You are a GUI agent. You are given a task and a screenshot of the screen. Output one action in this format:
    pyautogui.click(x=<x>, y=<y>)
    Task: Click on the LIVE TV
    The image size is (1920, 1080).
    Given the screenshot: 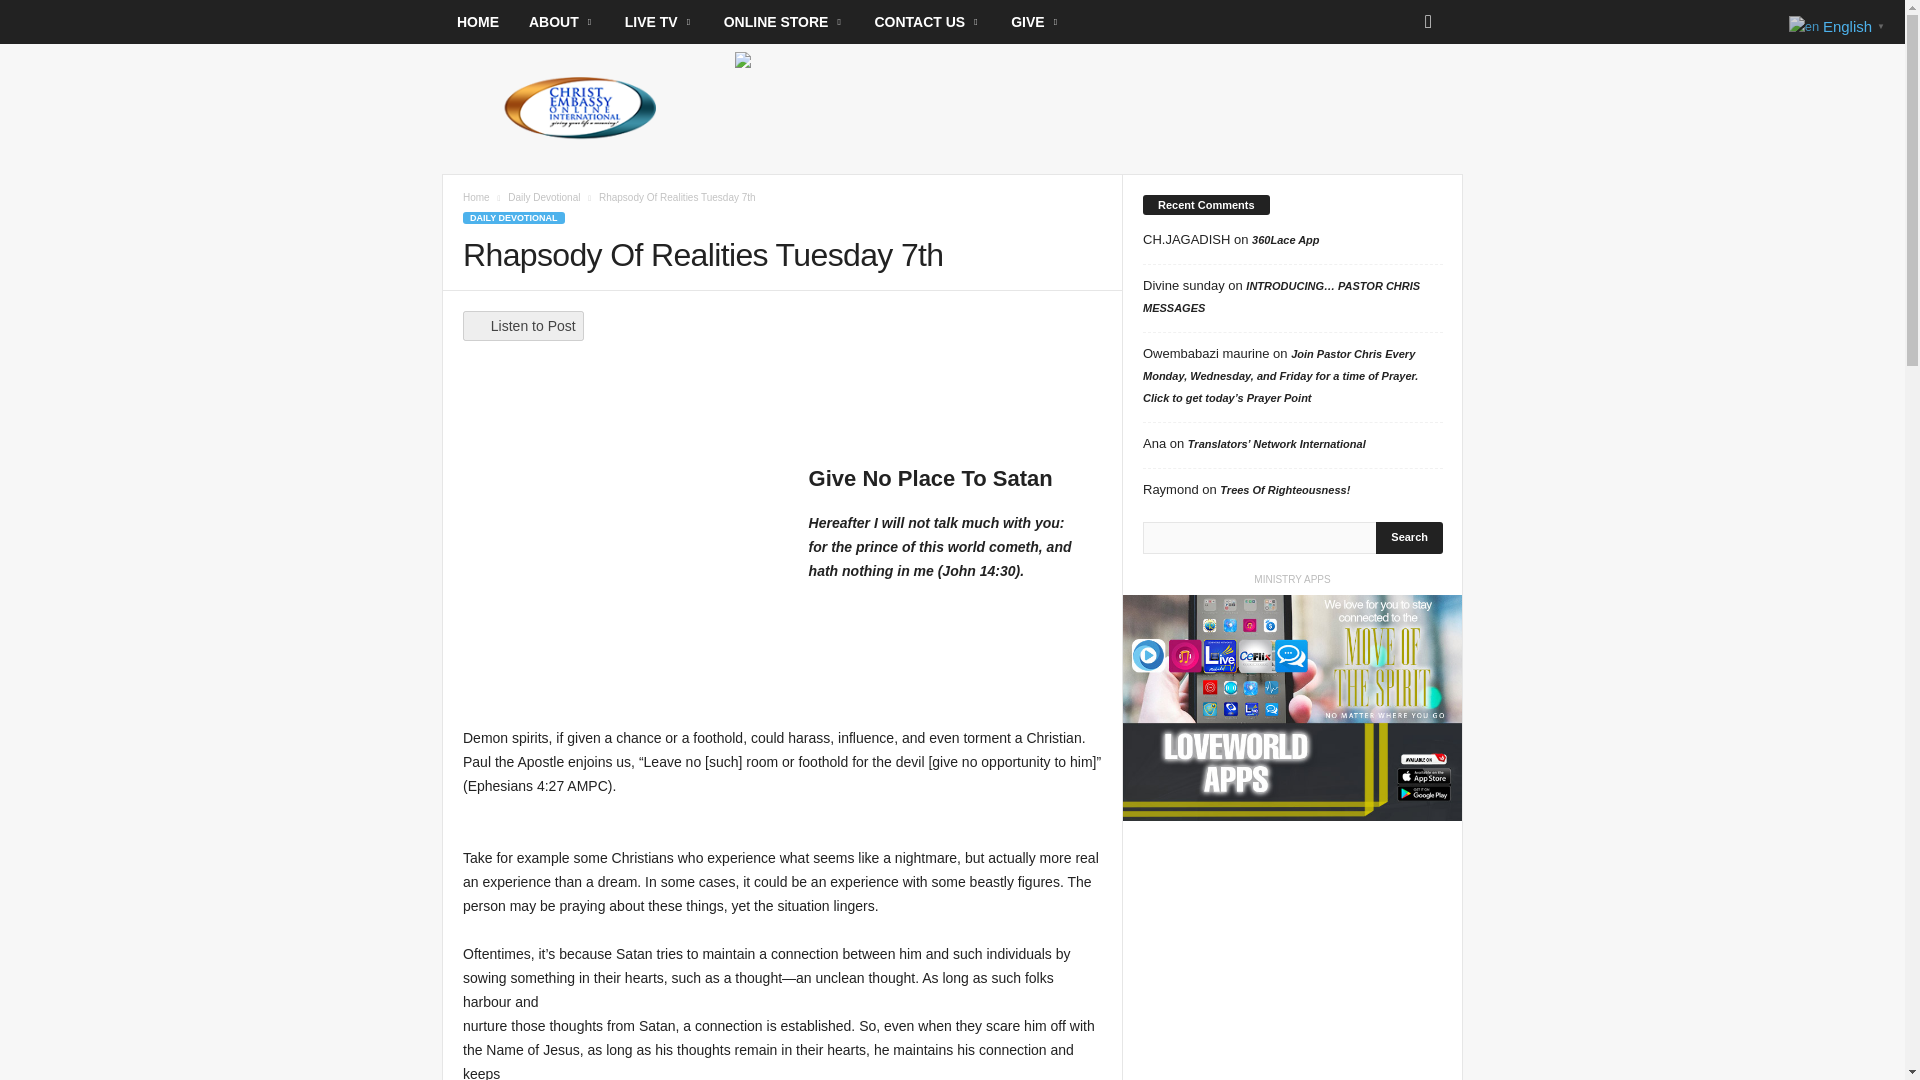 What is the action you would take?
    pyautogui.click(x=659, y=22)
    